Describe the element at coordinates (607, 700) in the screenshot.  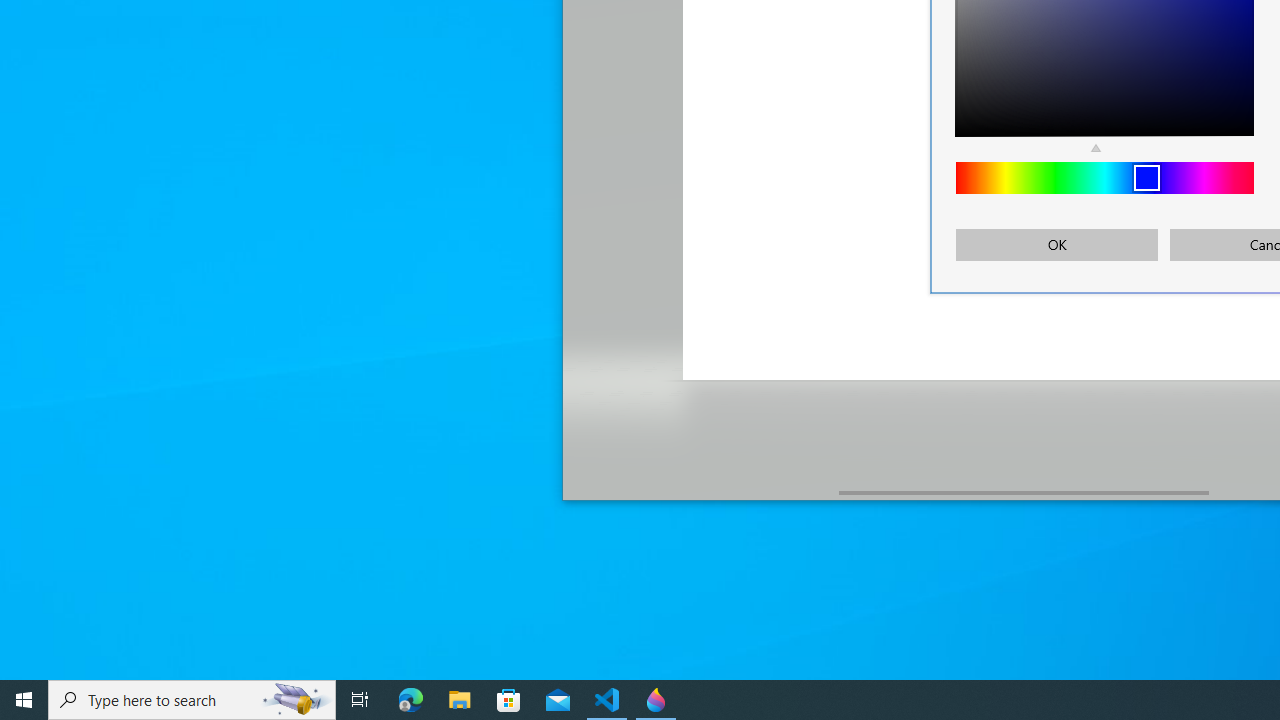
I see `Visual Studio Code - 1 running window` at that location.